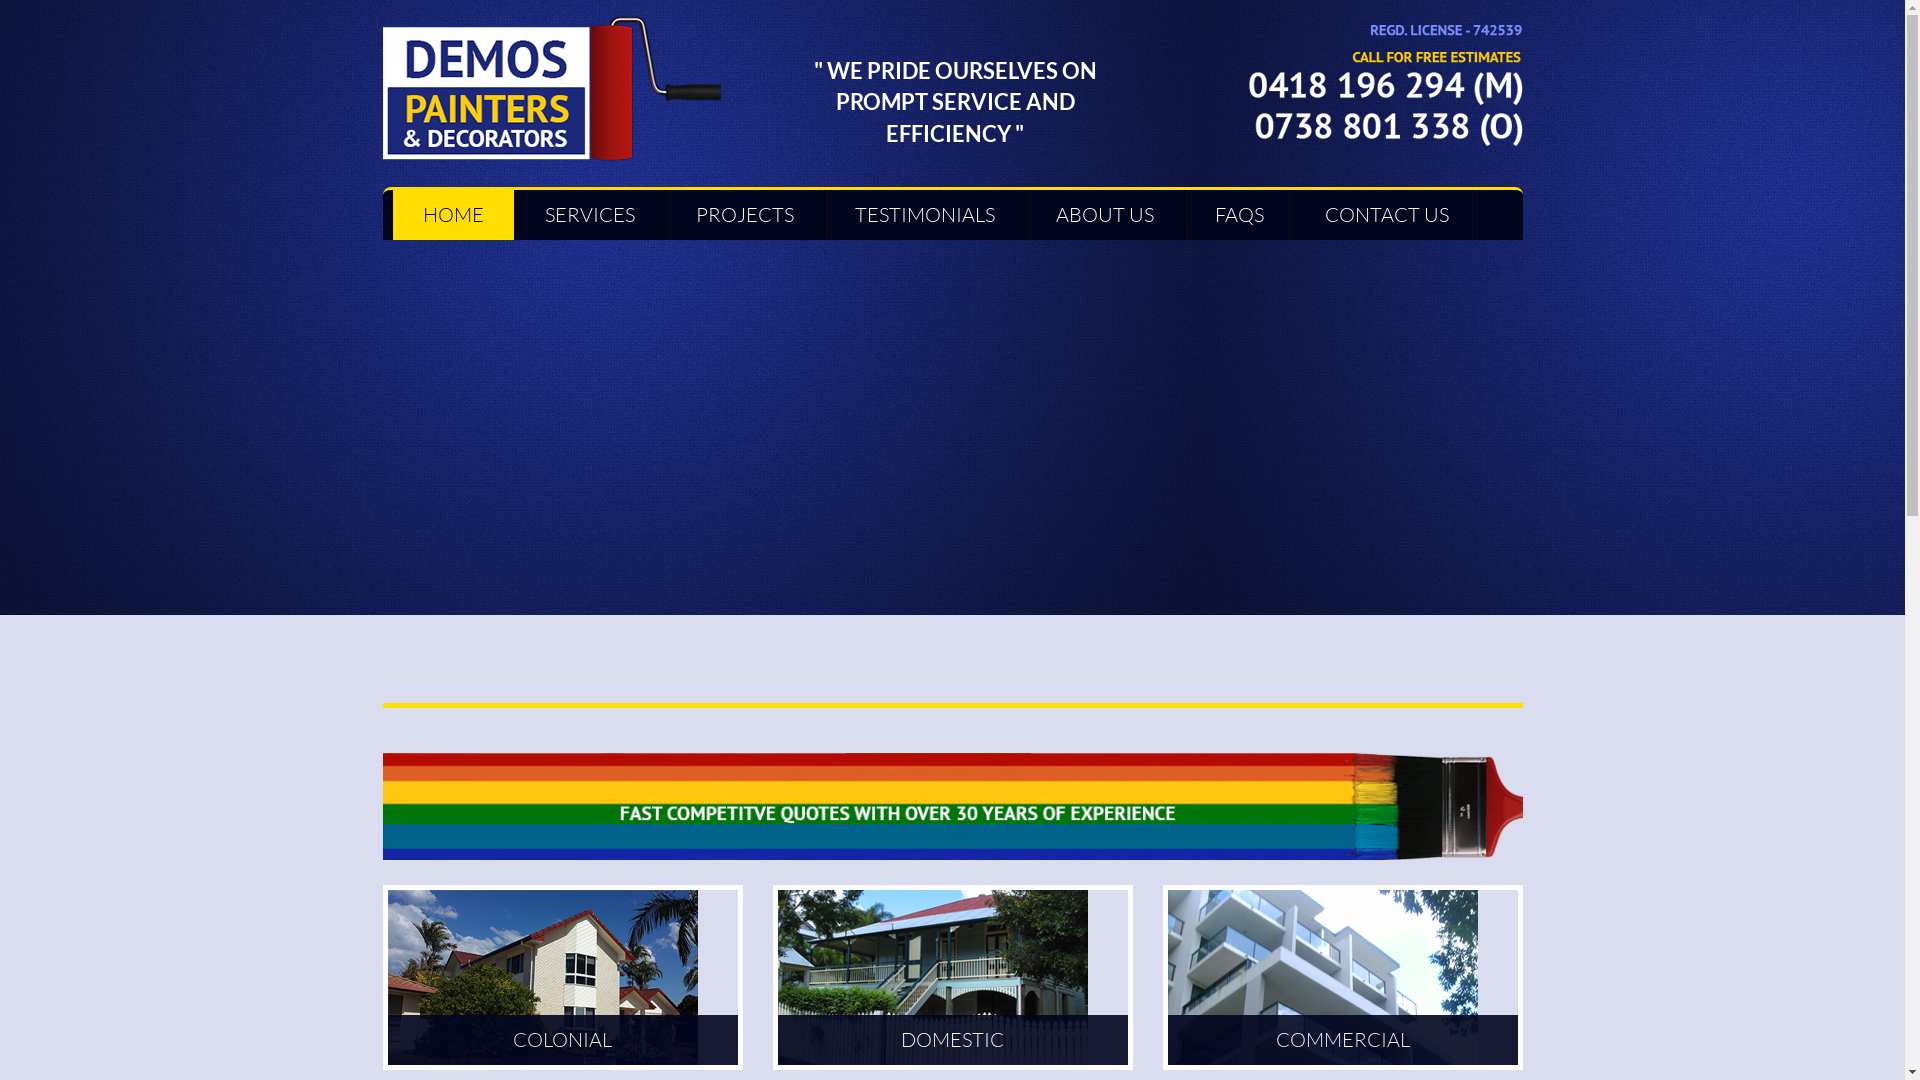 The image size is (1920, 1080). I want to click on HOME, so click(452, 215).